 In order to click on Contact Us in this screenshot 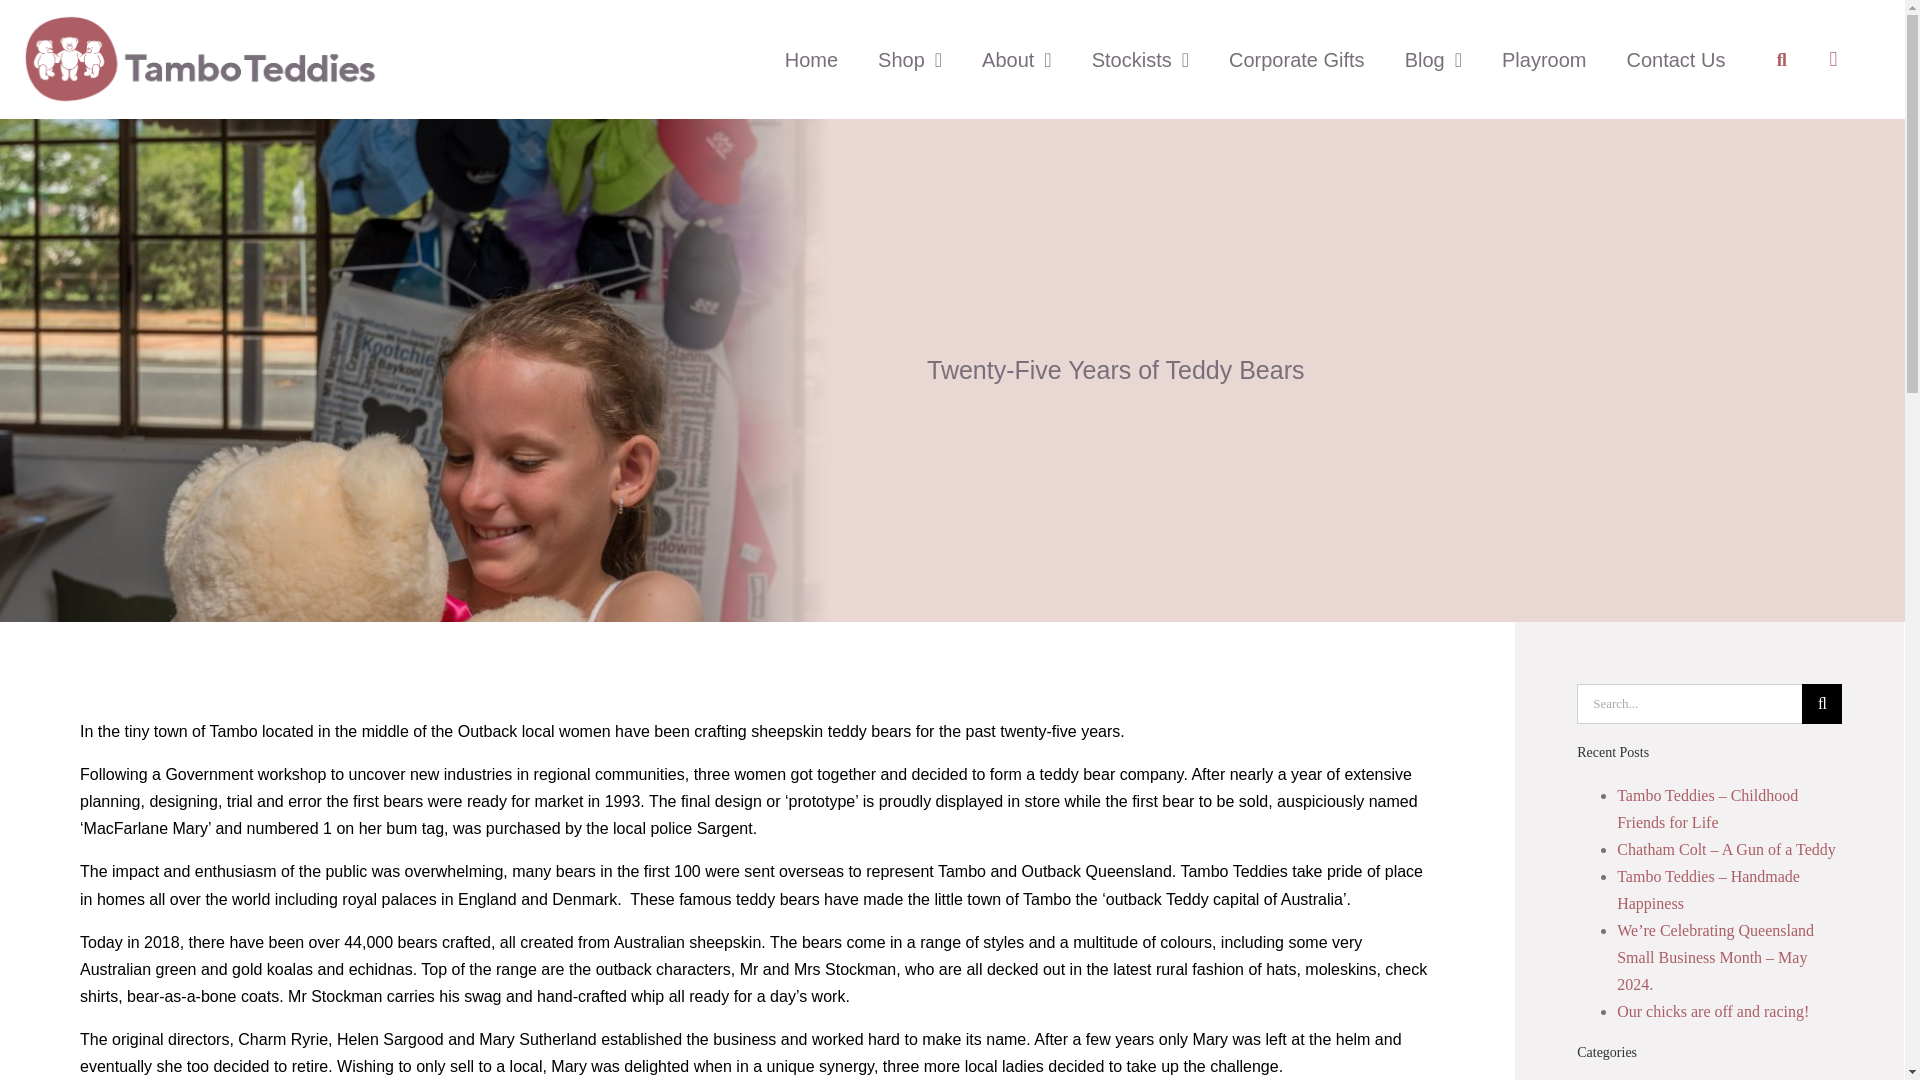, I will do `click(1675, 60)`.